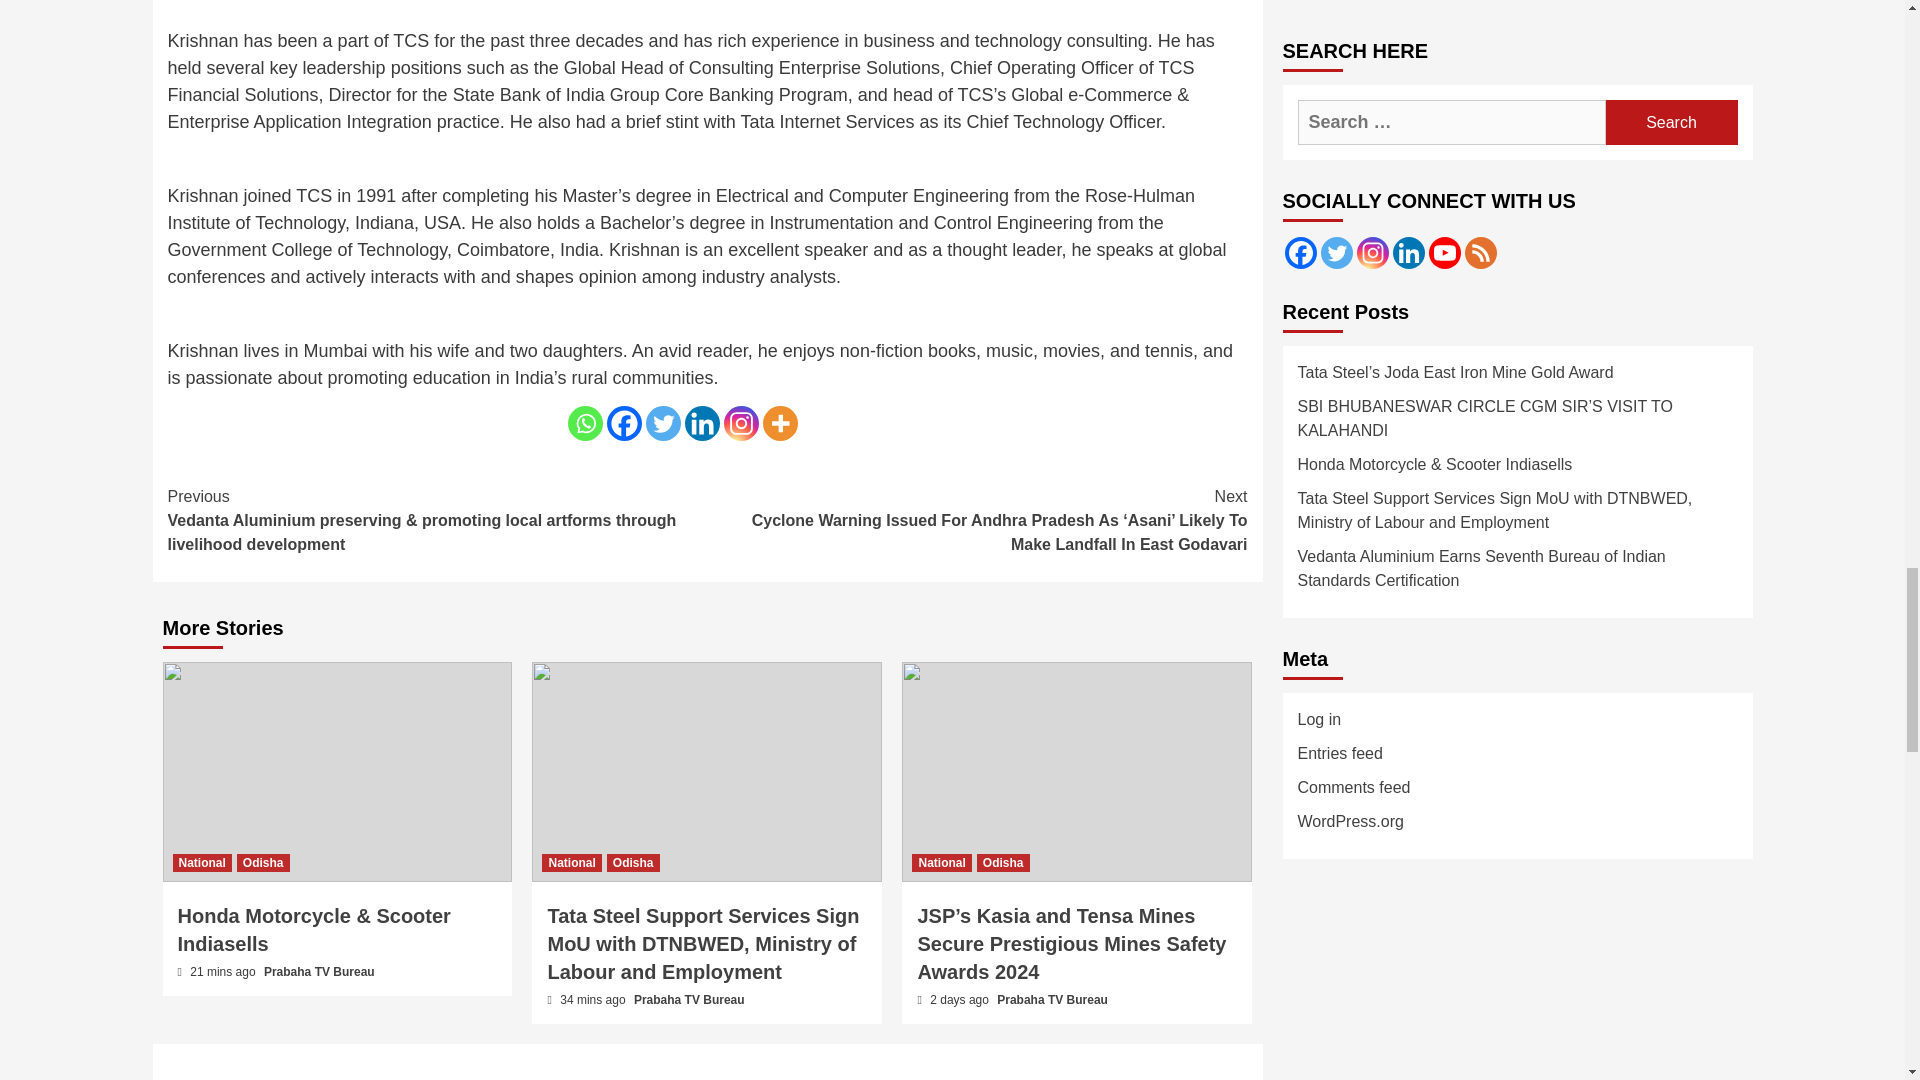 Image resolution: width=1920 pixels, height=1080 pixels. I want to click on Linkedin, so click(700, 423).